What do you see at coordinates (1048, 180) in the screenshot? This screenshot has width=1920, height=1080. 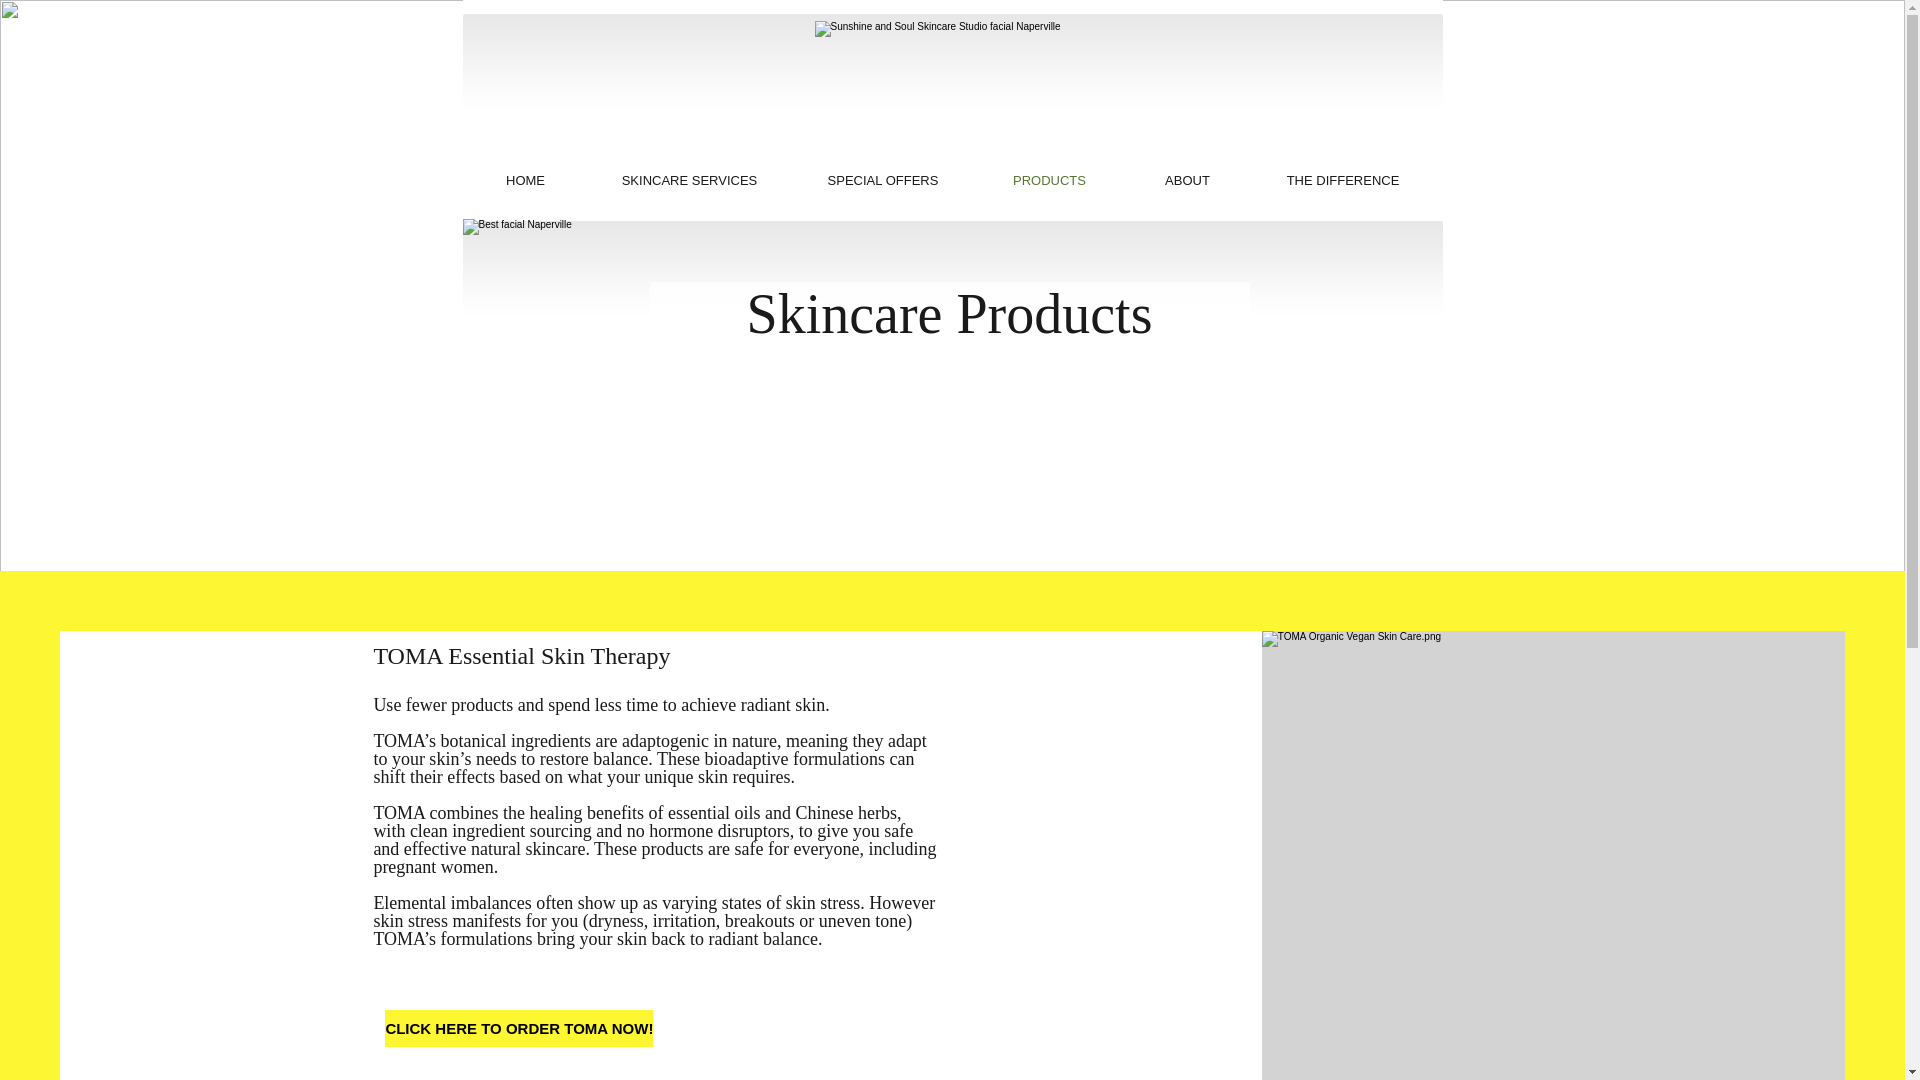 I see `PRODUCTS` at bounding box center [1048, 180].